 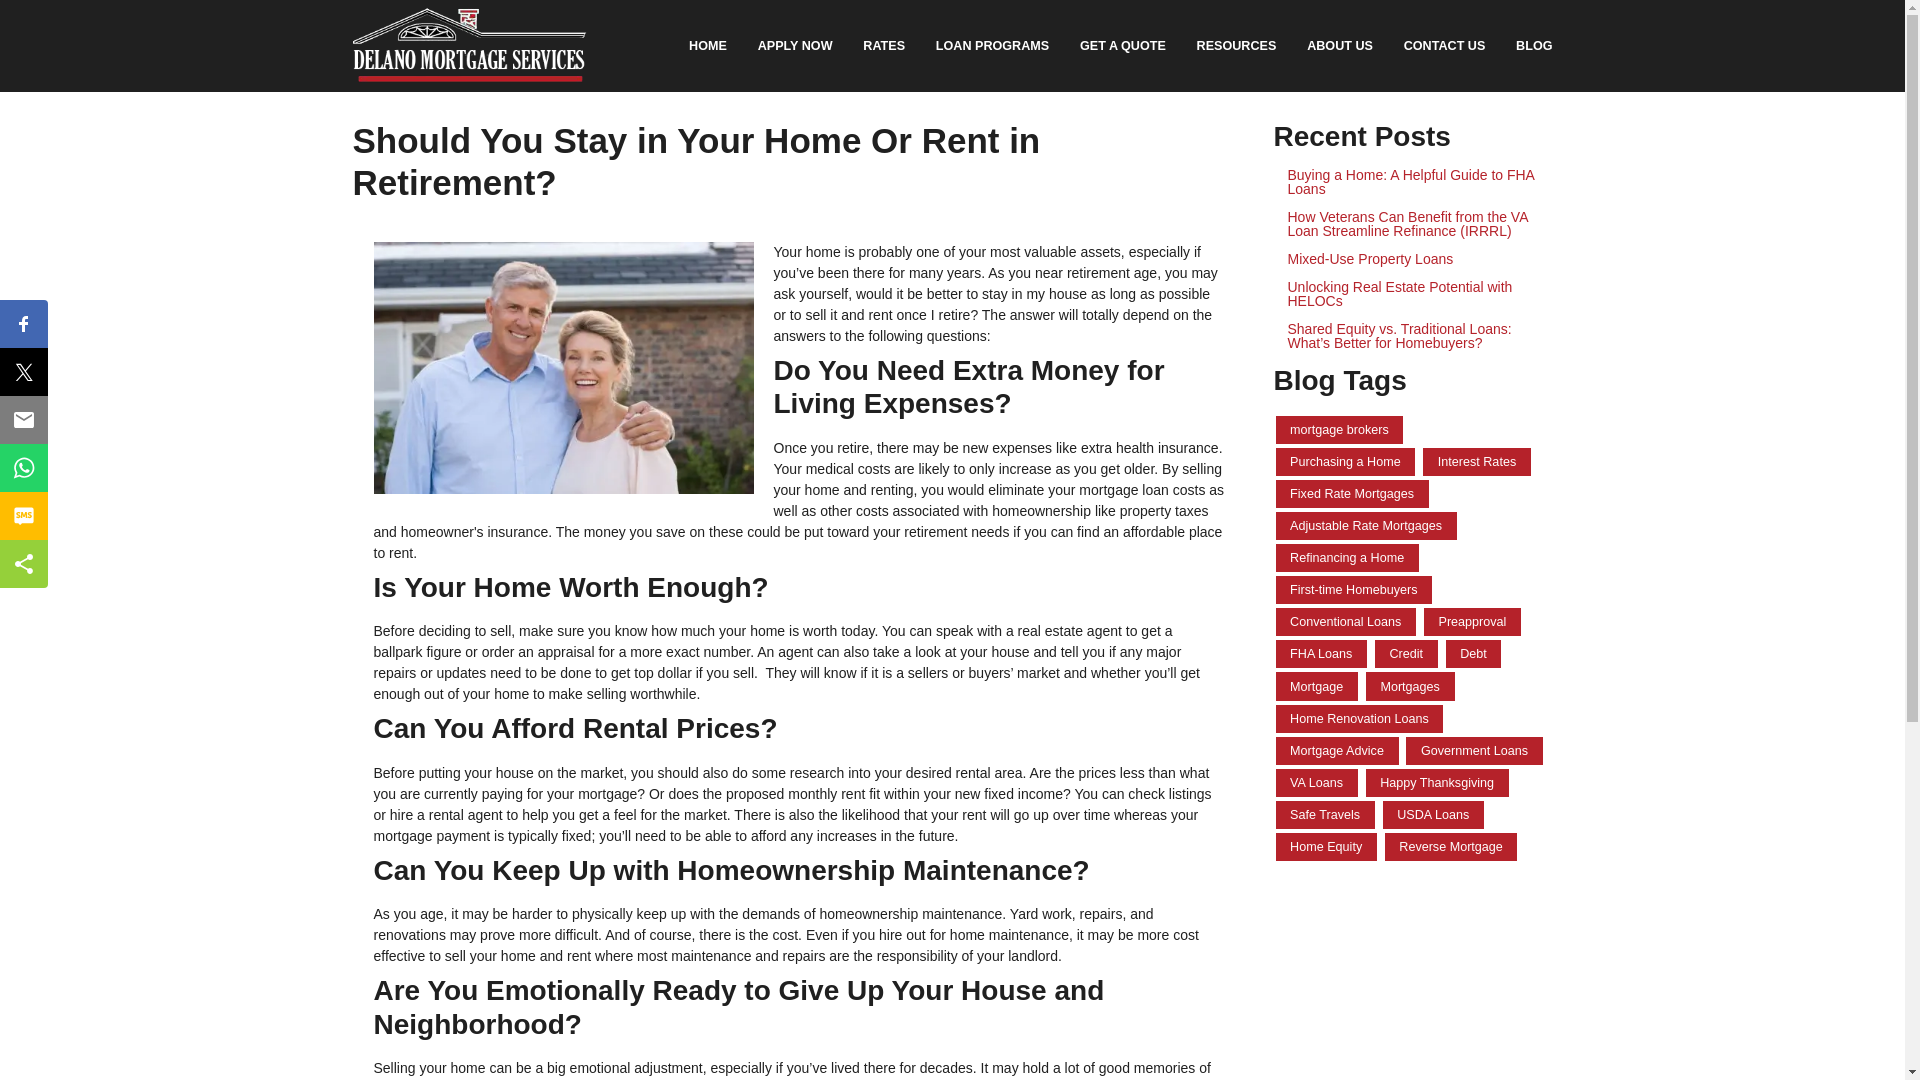 I want to click on Unlocking Real Estate Potential with HELOCs, so click(x=1414, y=293).